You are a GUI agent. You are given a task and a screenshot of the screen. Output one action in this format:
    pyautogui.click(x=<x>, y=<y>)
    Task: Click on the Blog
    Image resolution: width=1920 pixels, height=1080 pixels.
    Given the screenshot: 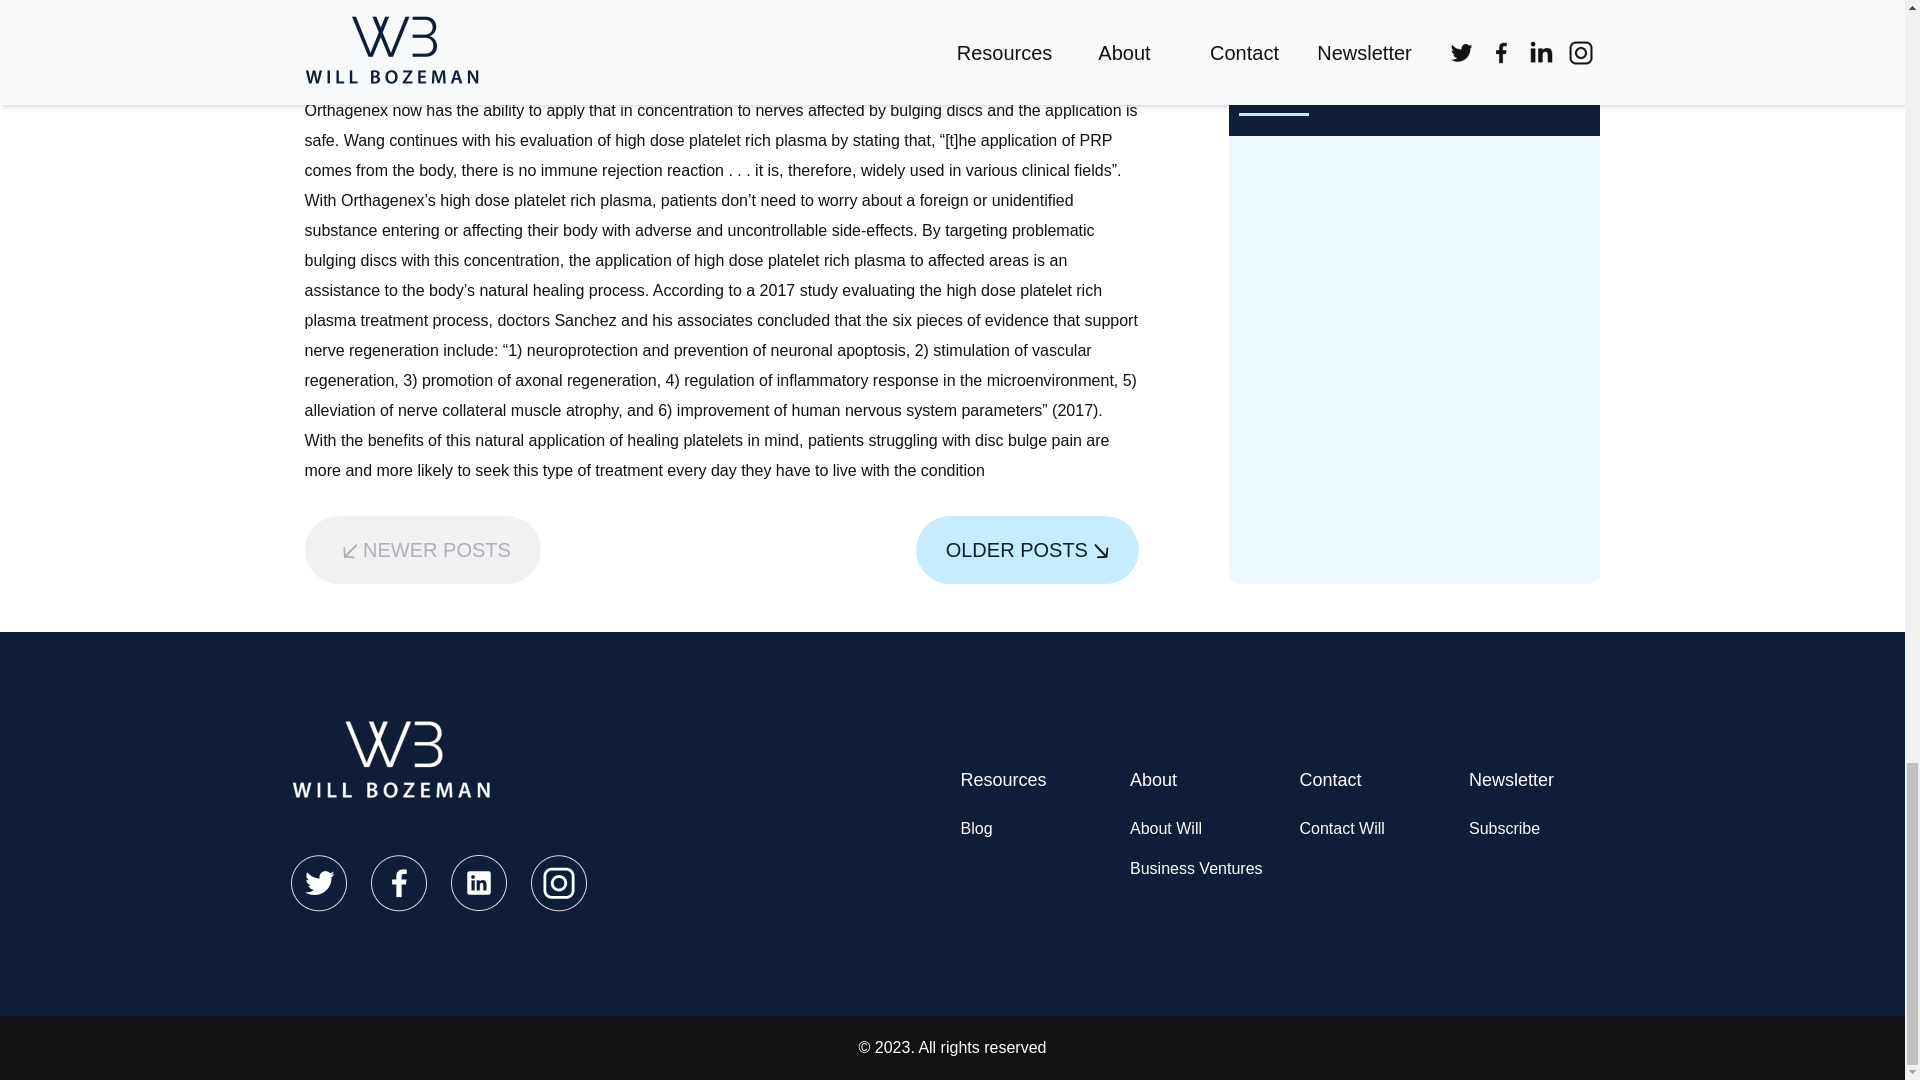 What is the action you would take?
    pyautogui.click(x=976, y=828)
    